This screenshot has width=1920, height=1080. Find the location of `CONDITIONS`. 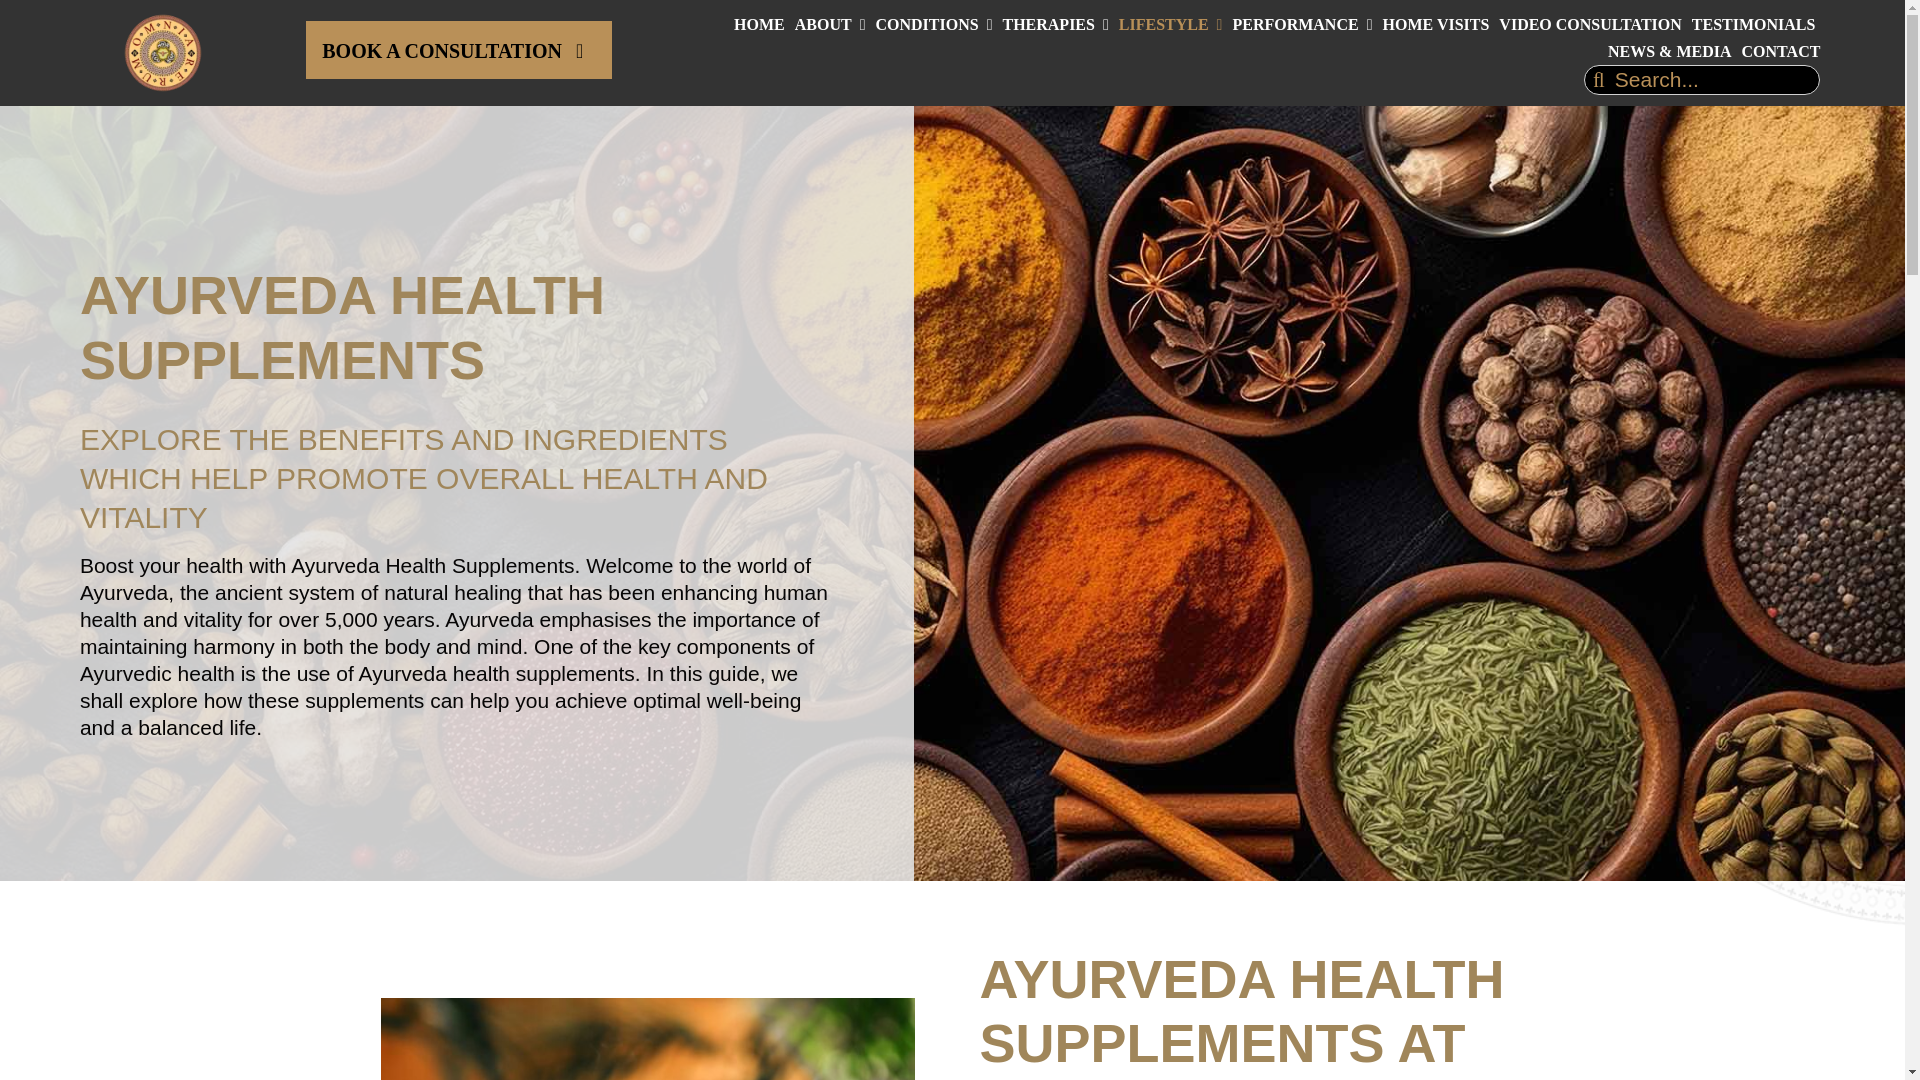

CONDITIONS is located at coordinates (934, 24).